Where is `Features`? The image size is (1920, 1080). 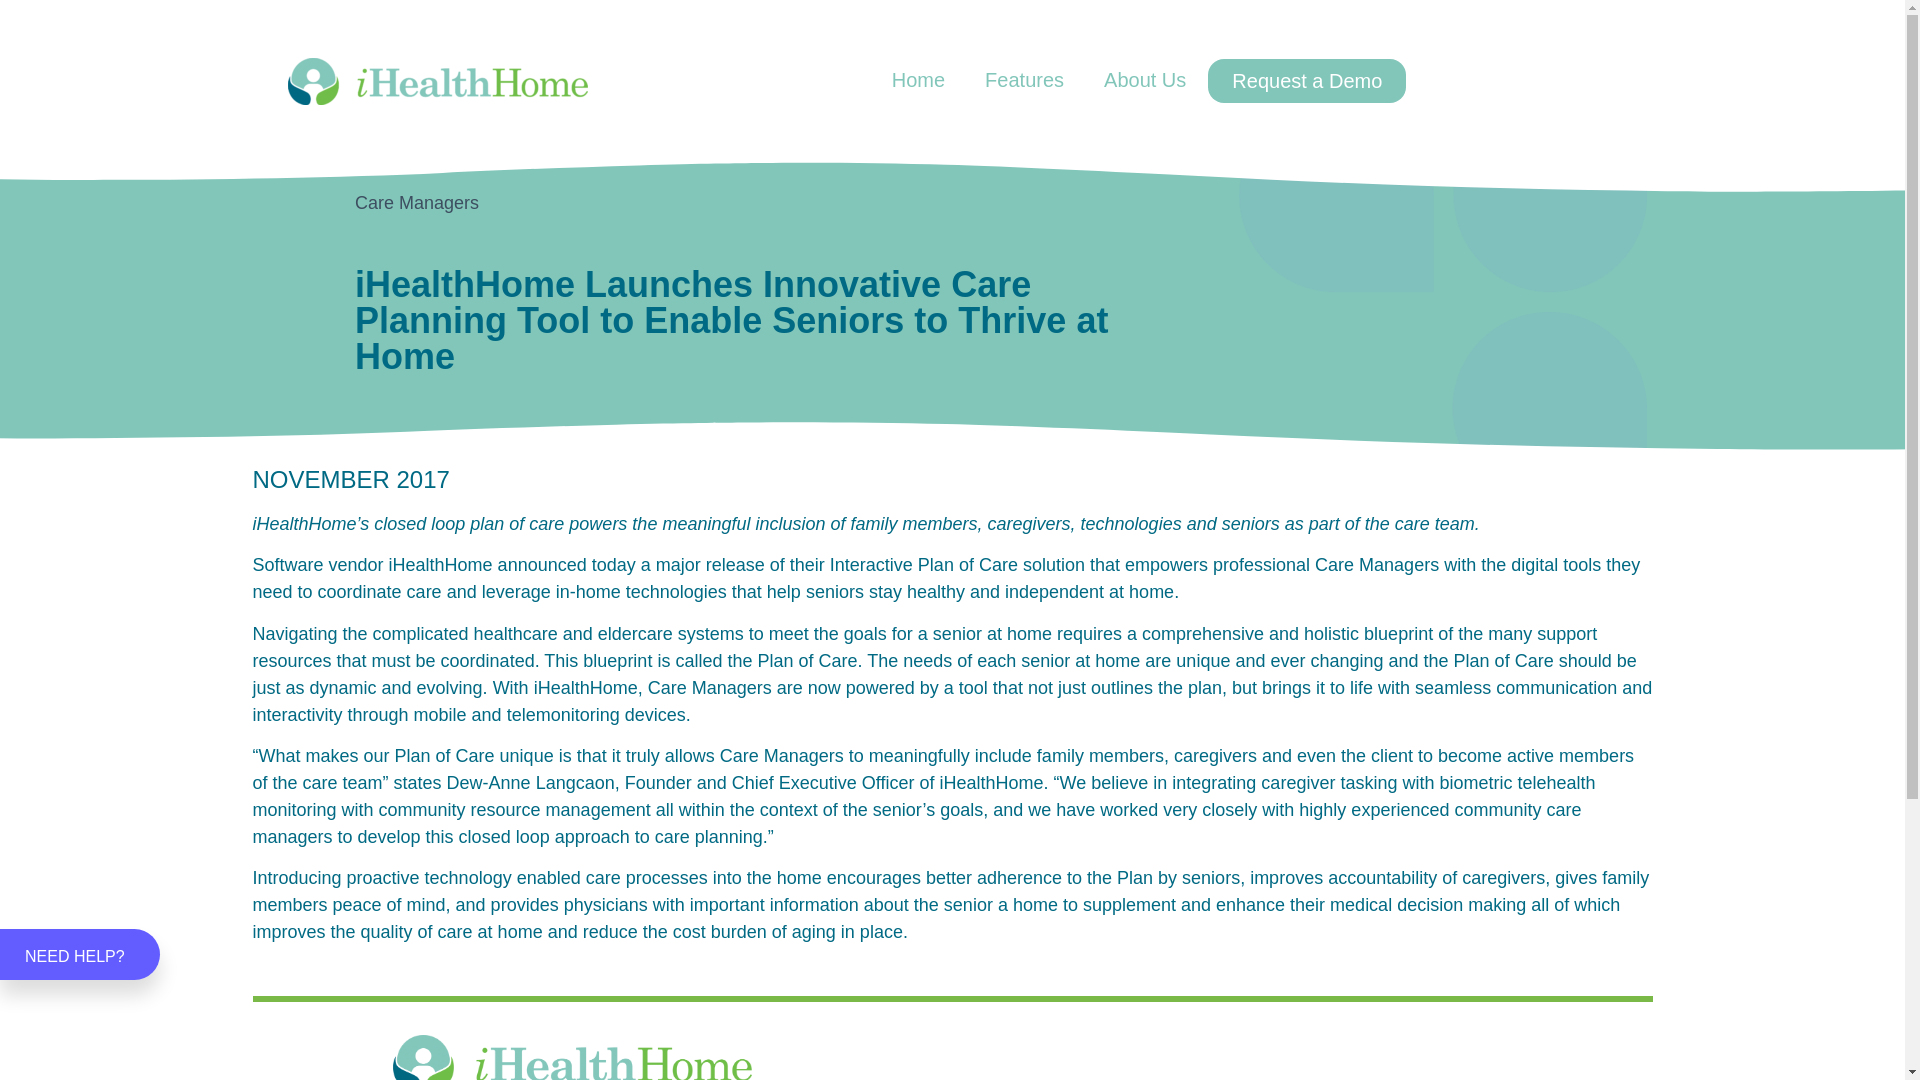 Features is located at coordinates (1024, 80).